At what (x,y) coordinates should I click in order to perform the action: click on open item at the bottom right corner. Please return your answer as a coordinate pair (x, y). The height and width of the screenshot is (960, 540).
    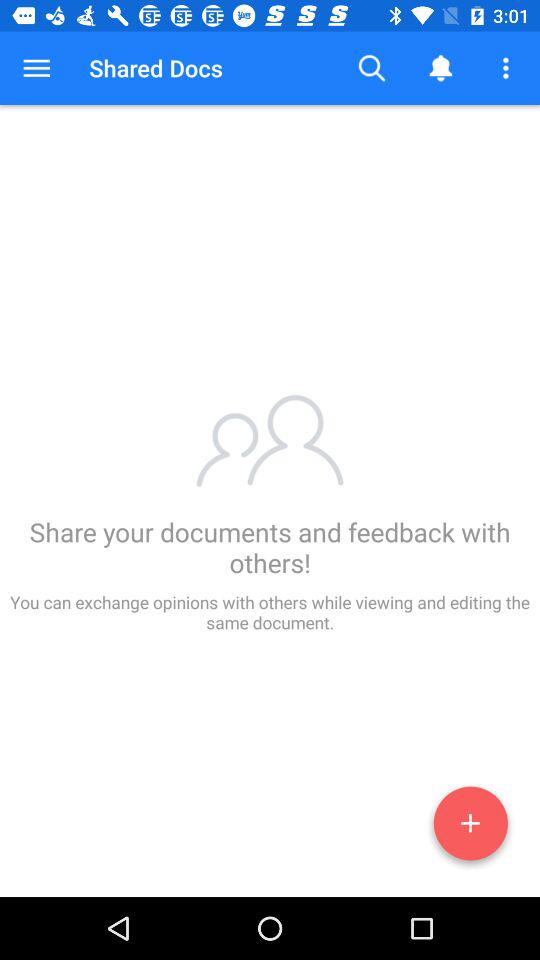
    Looking at the image, I should click on (470, 827).